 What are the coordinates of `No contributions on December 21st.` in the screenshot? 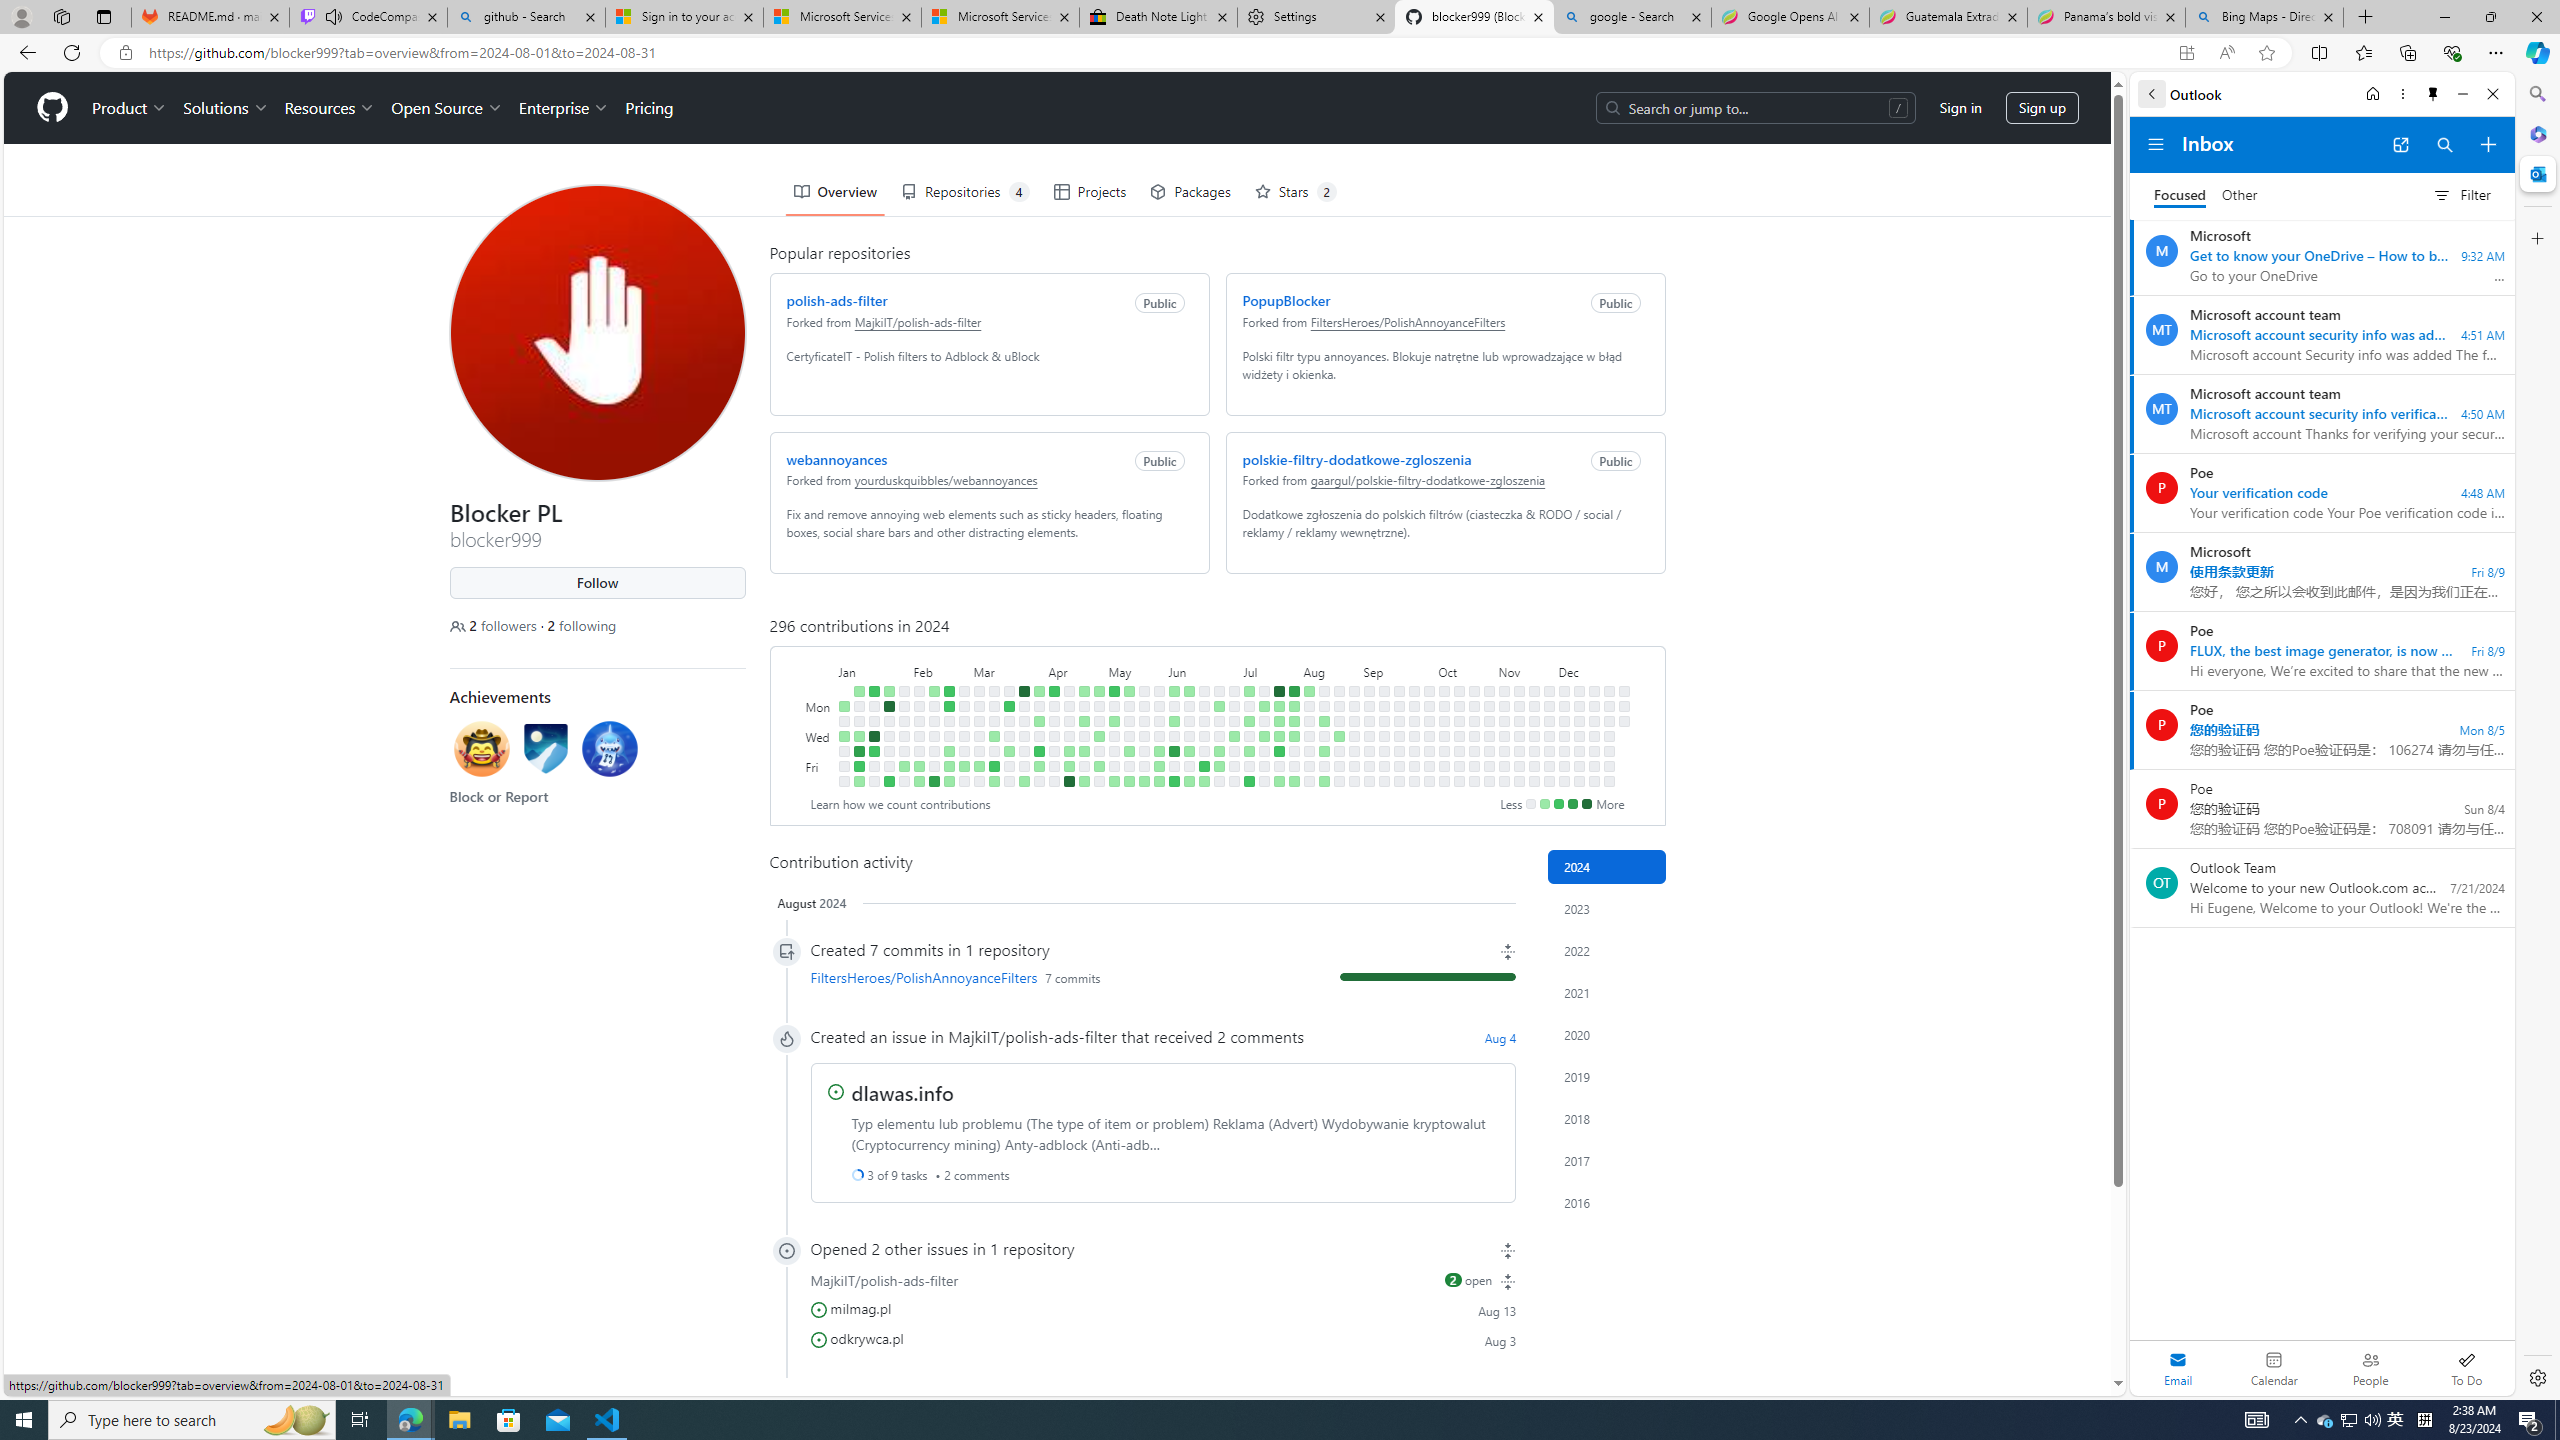 It's located at (1594, 782).